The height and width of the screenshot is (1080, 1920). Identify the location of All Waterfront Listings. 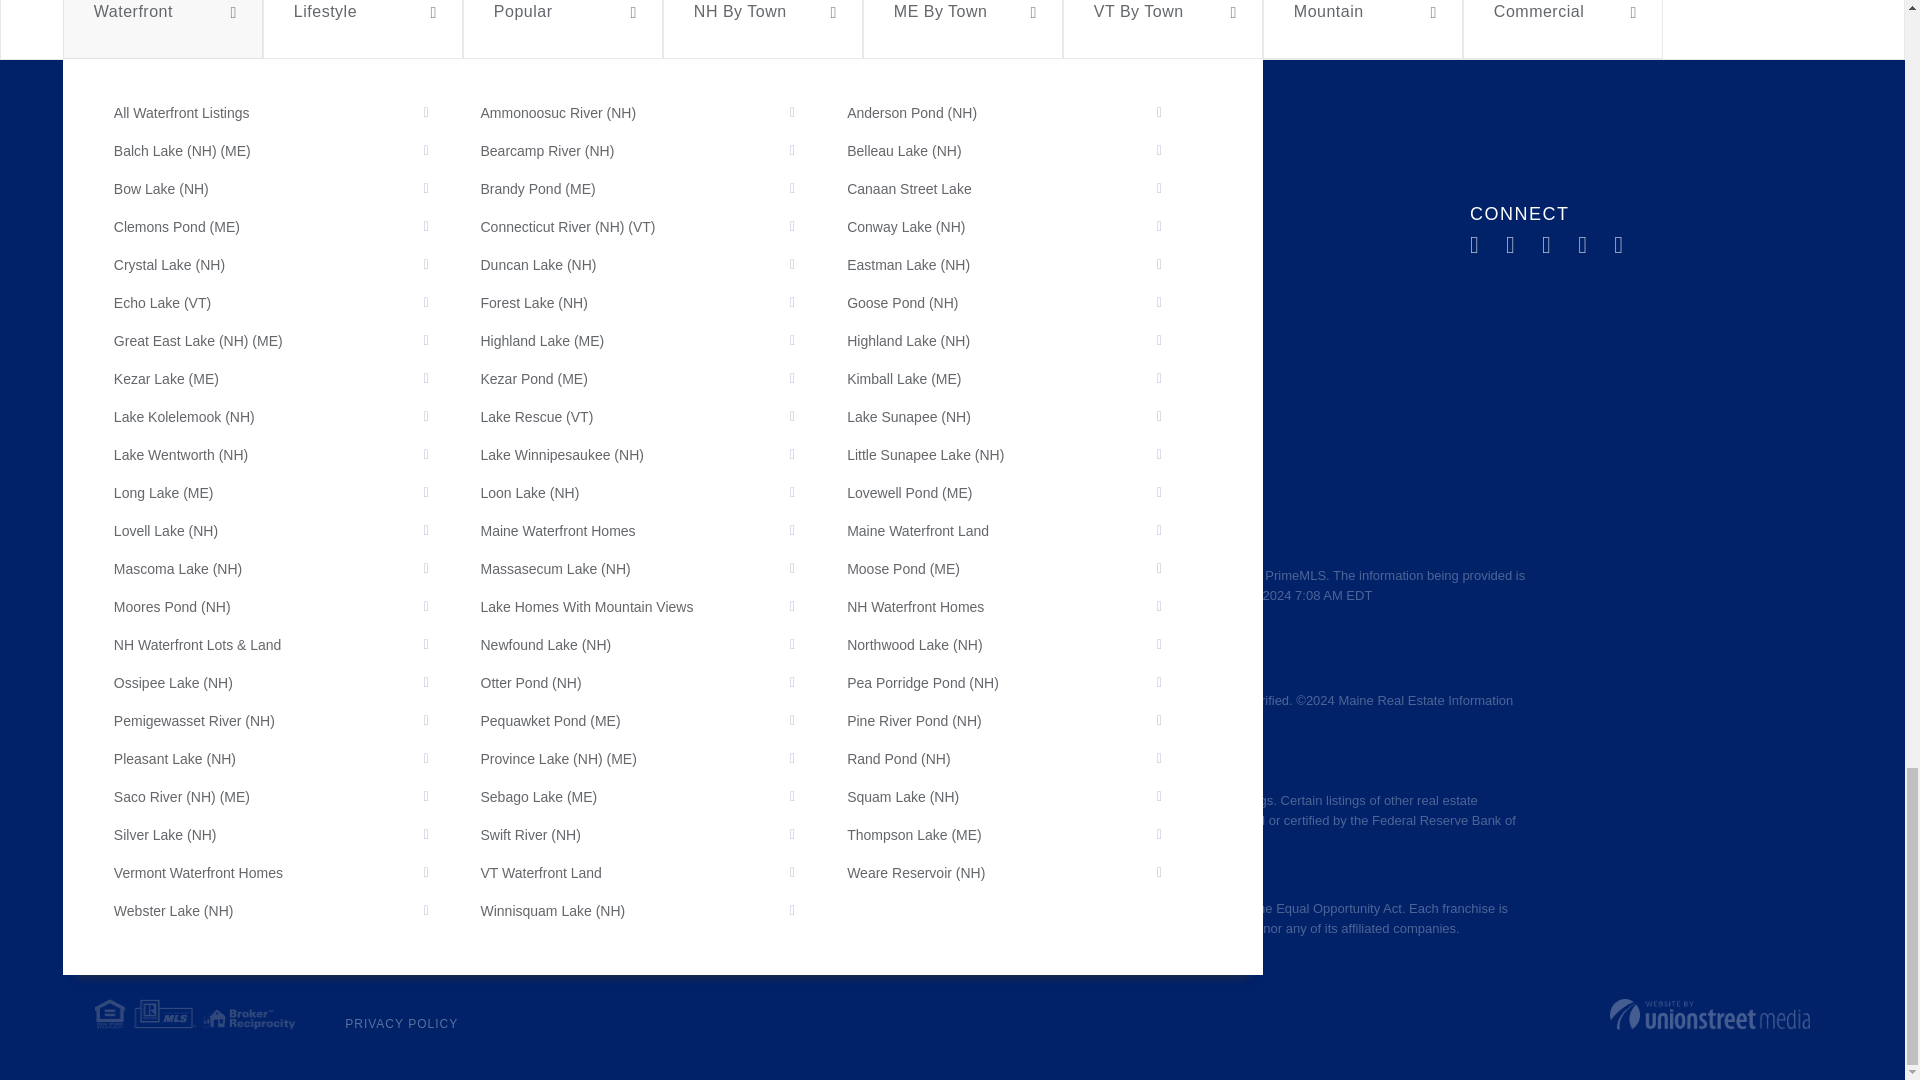
(292, 113).